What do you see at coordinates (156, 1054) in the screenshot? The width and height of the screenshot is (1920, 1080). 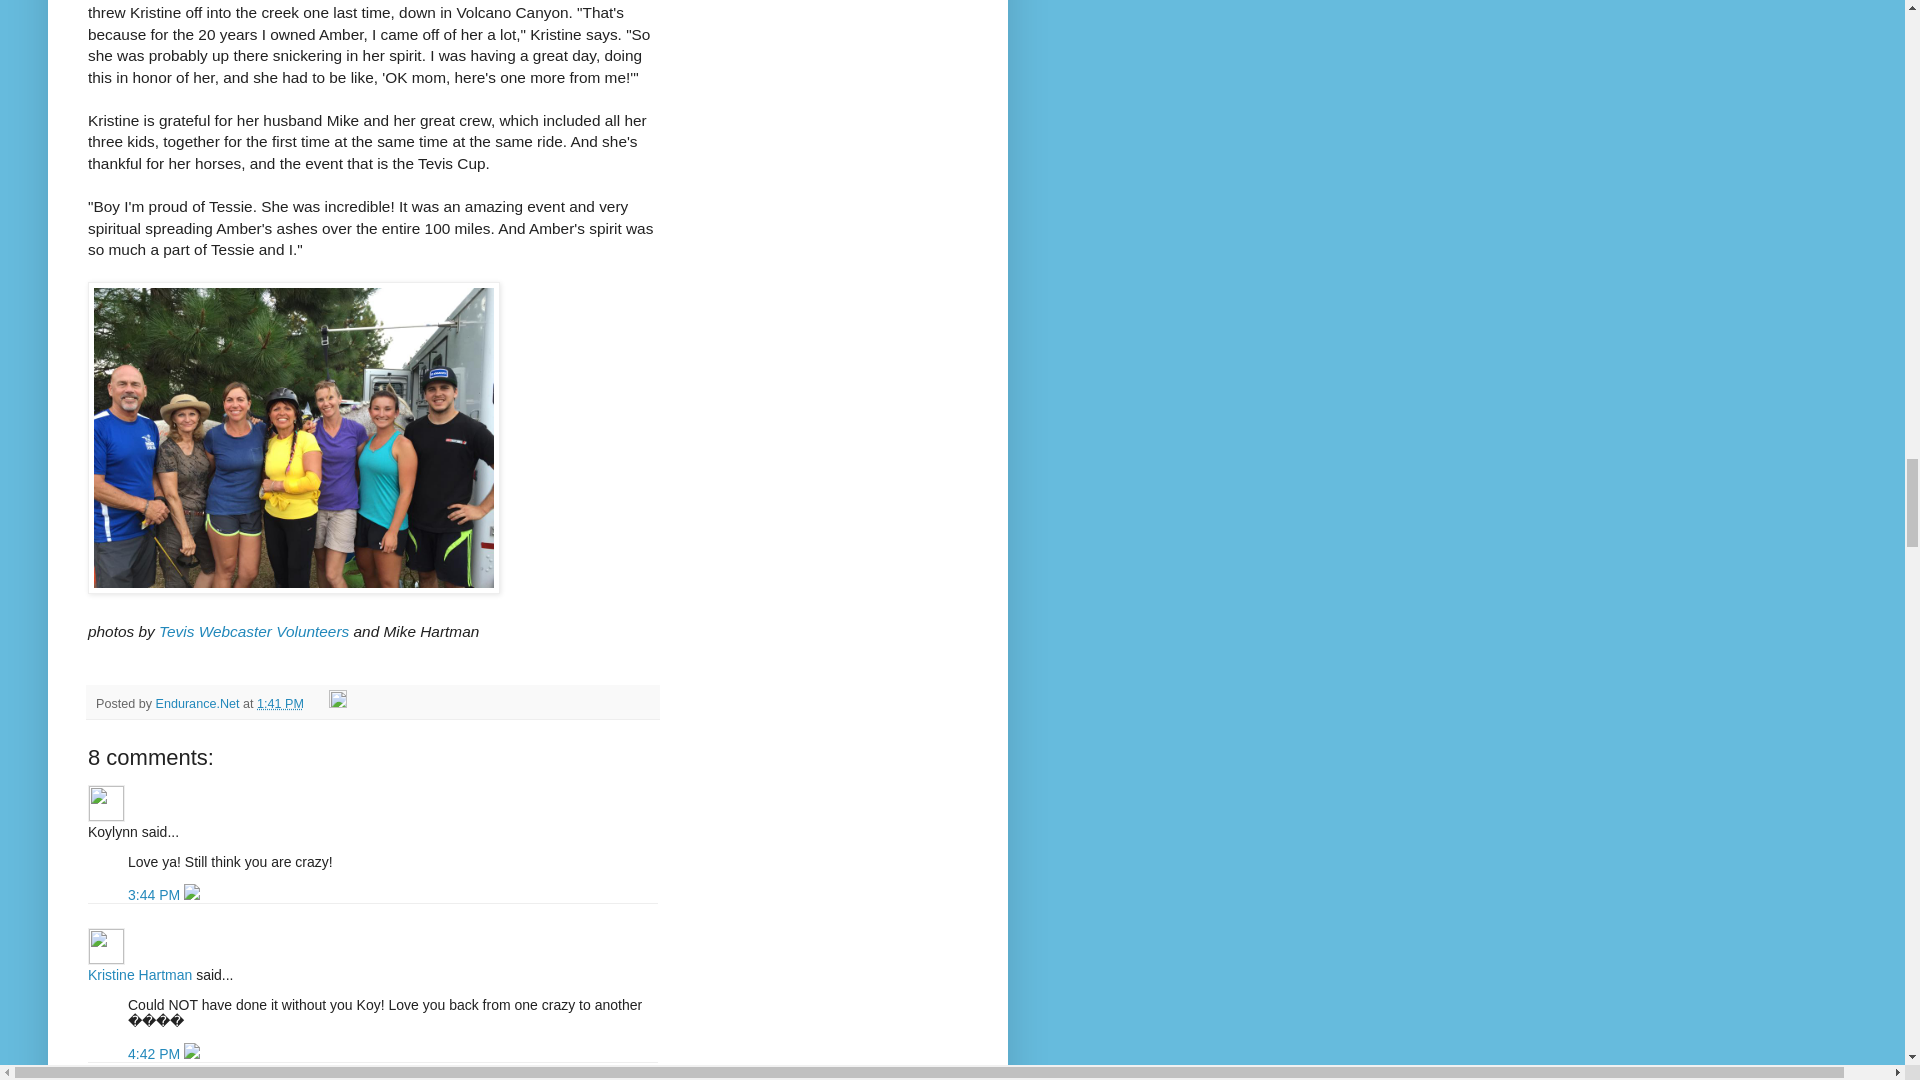 I see `comment permalink` at bounding box center [156, 1054].